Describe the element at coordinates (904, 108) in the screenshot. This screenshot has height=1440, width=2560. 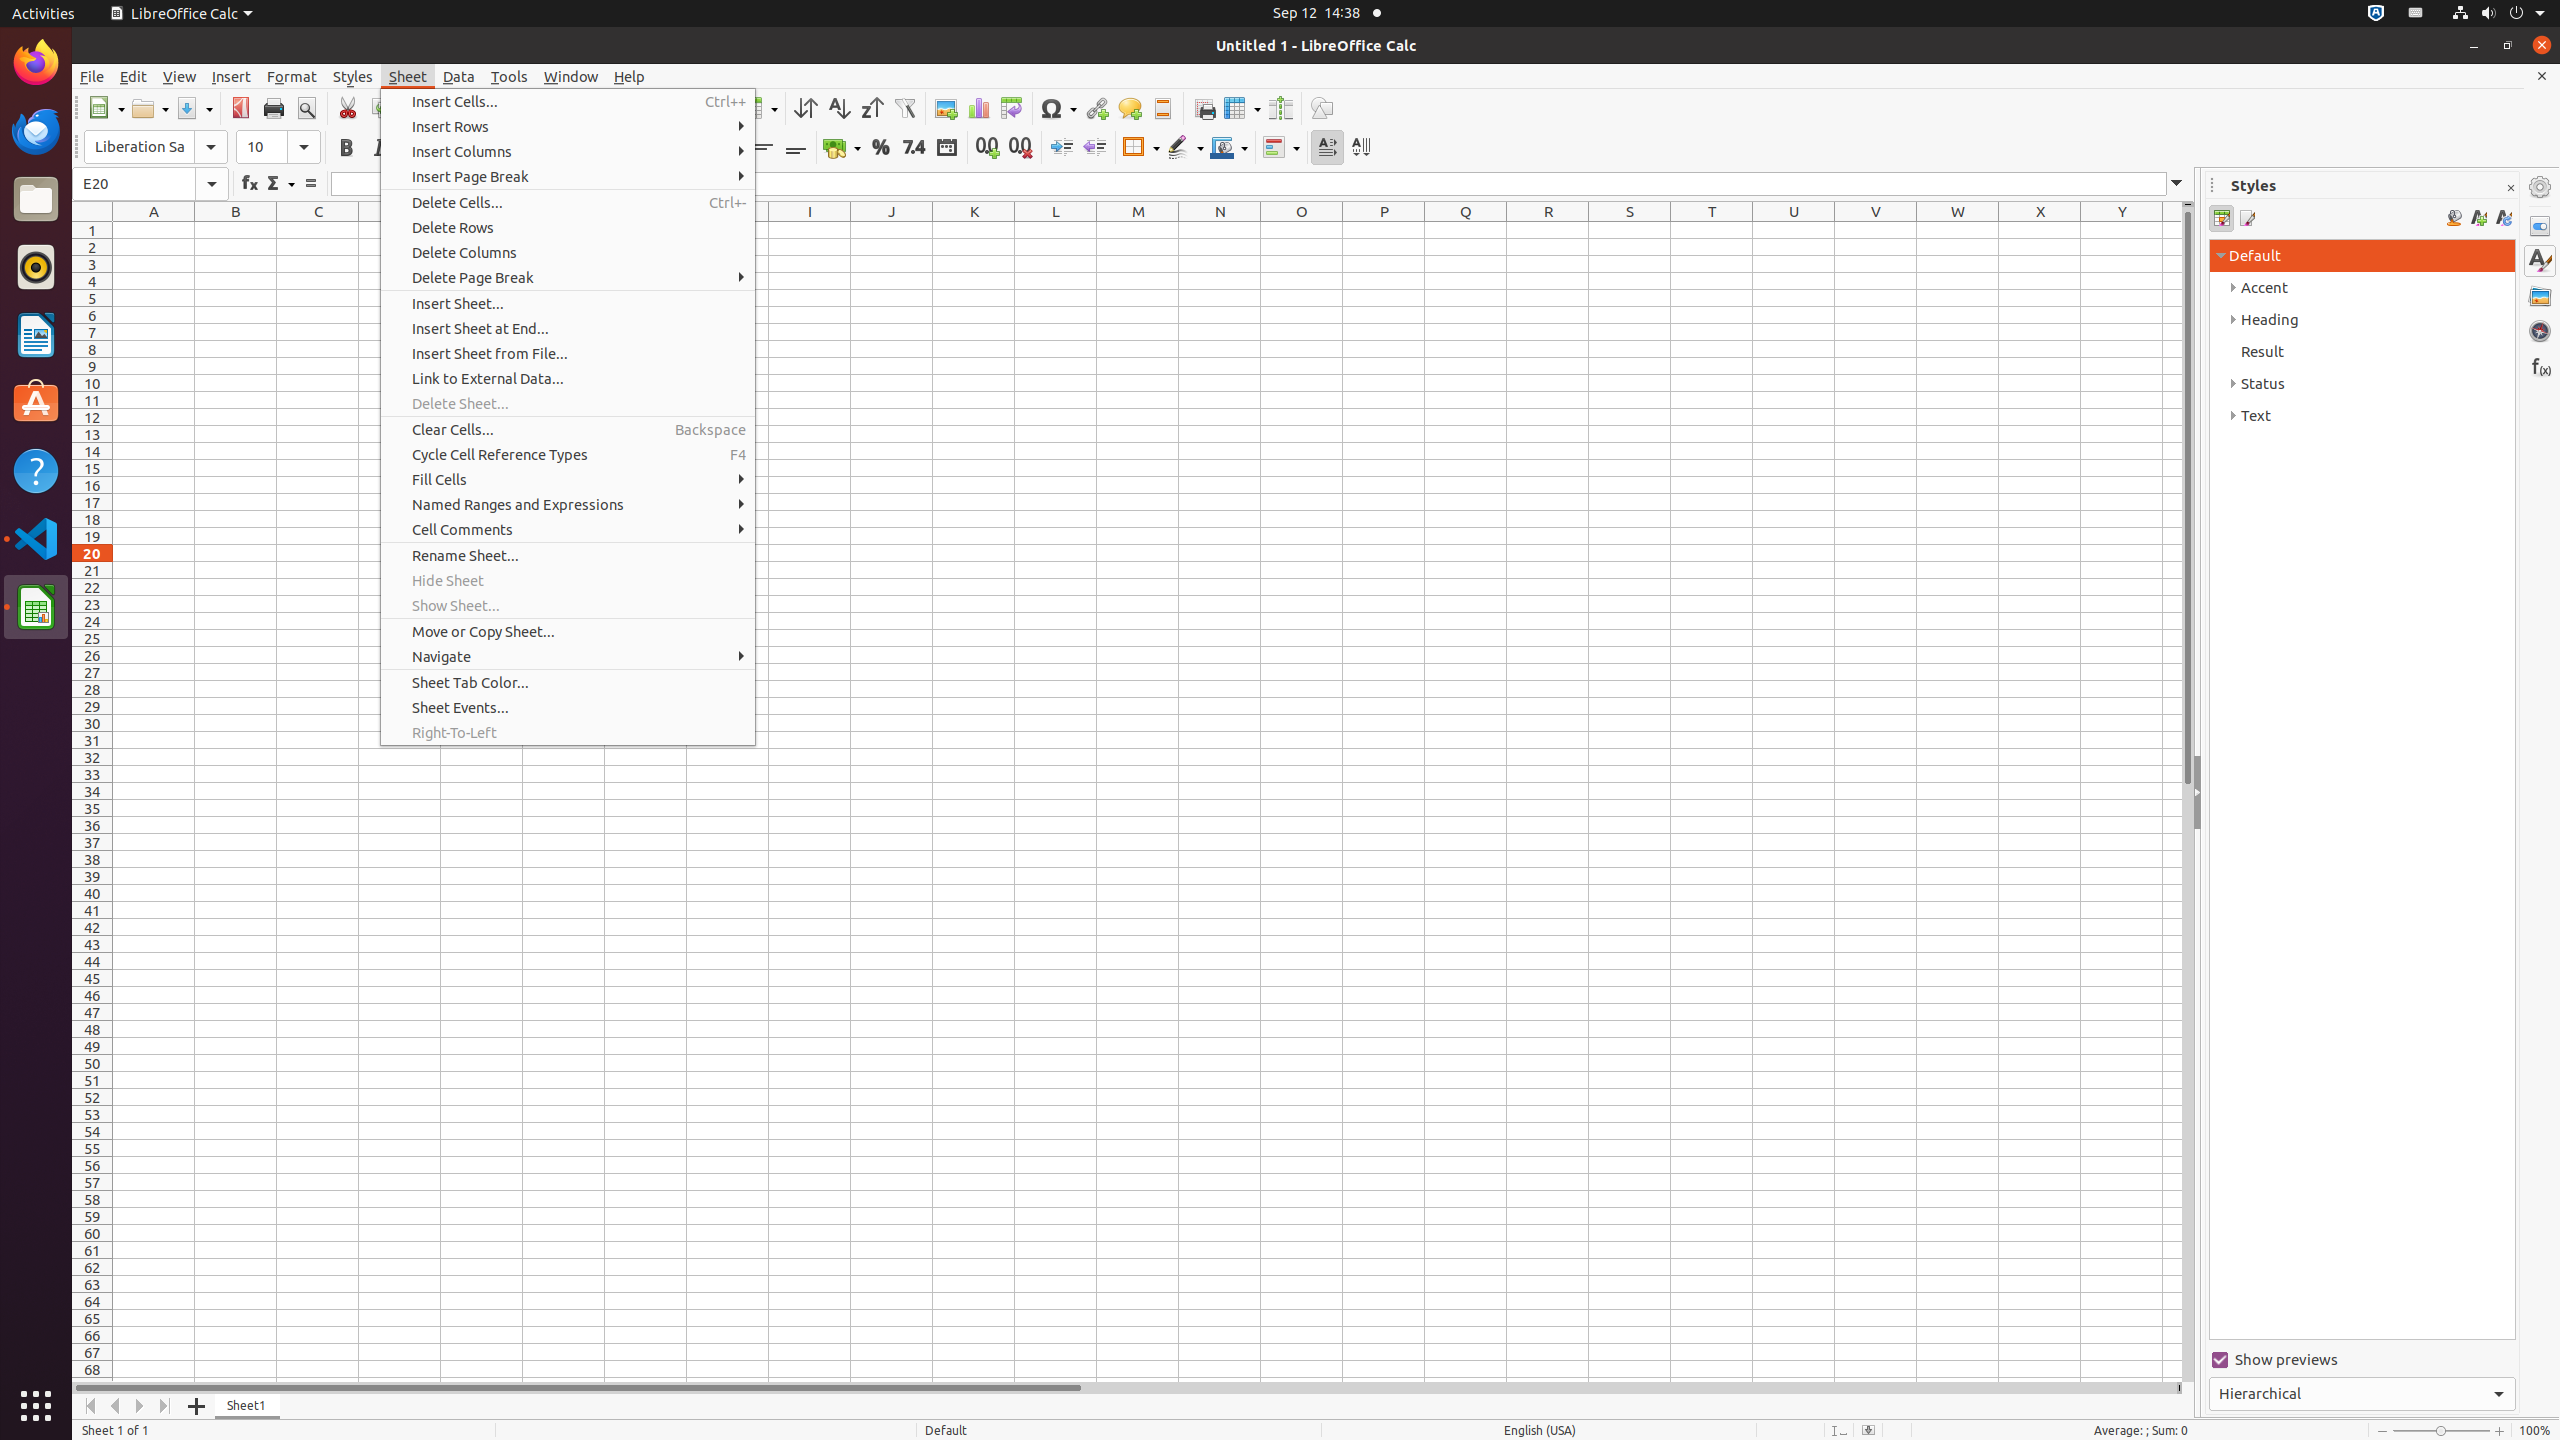
I see `AutoFilter` at that location.